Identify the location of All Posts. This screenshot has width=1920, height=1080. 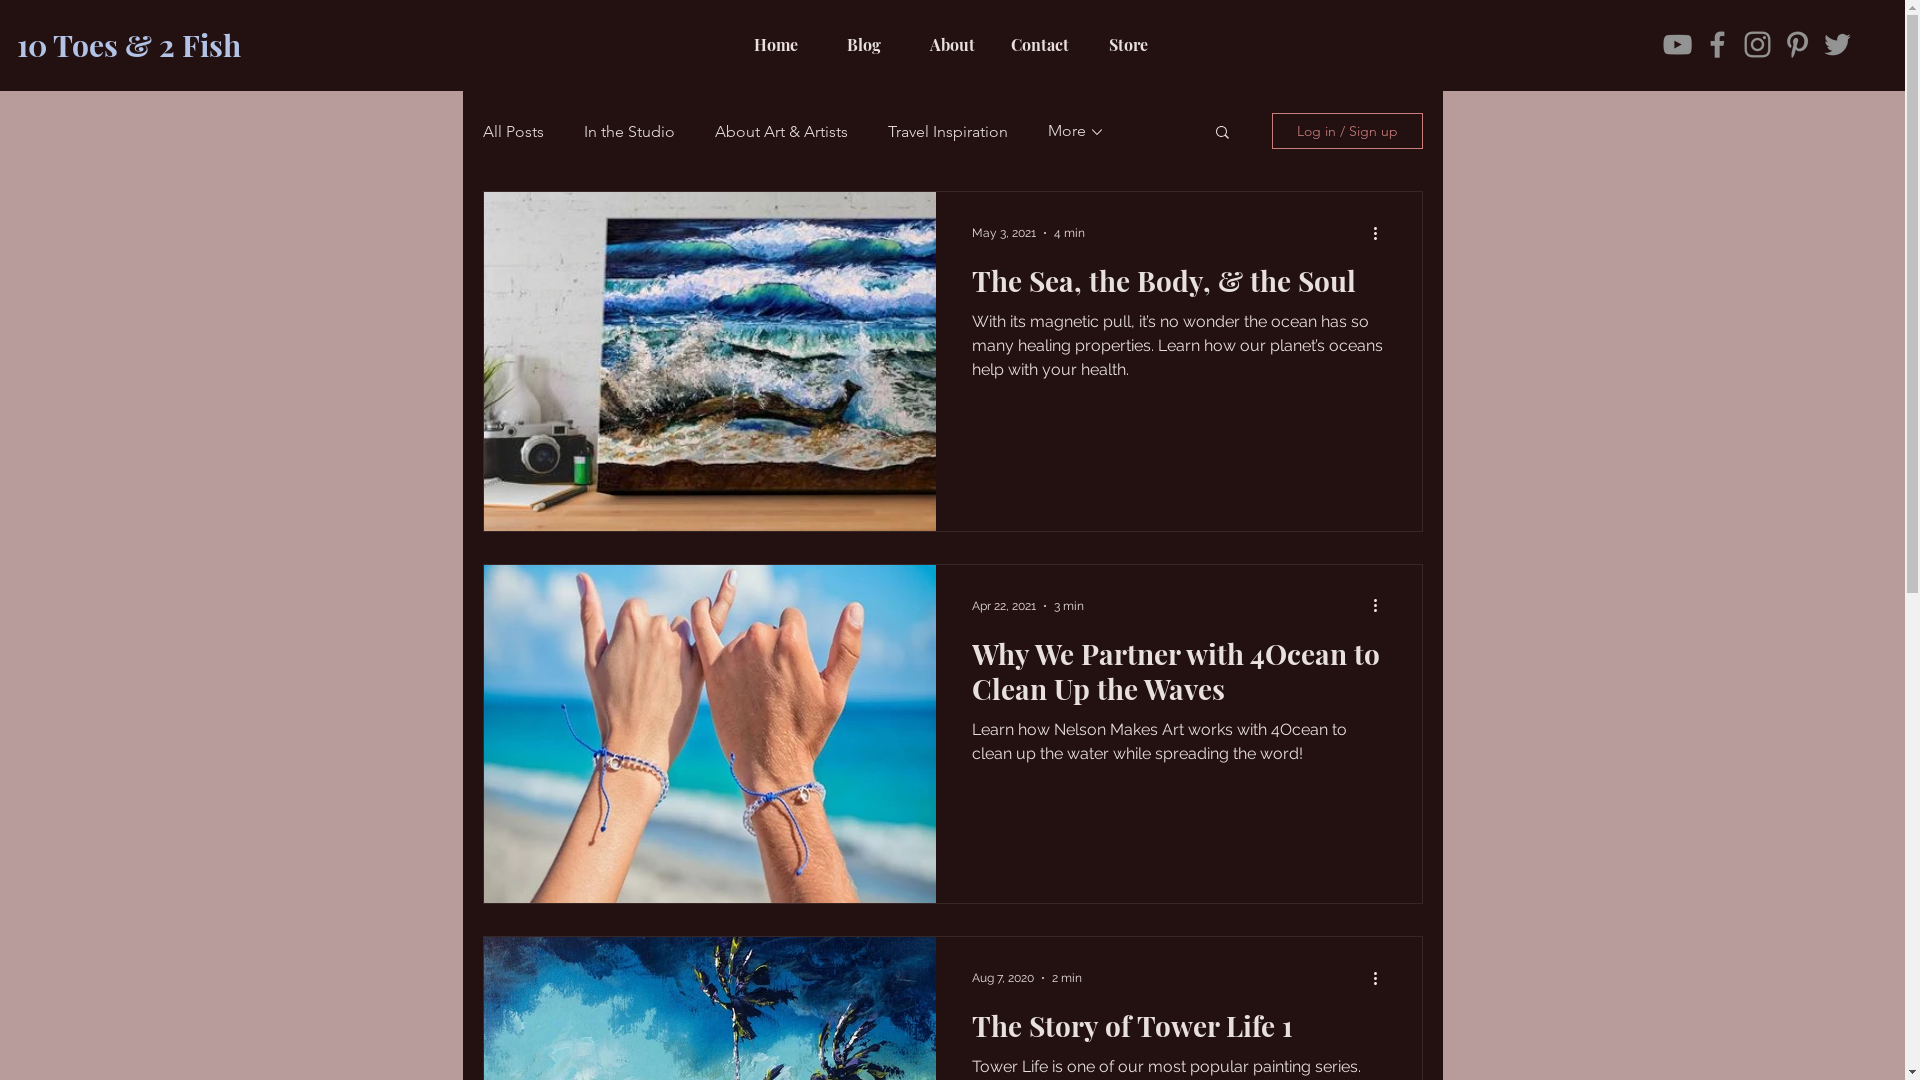
(512, 132).